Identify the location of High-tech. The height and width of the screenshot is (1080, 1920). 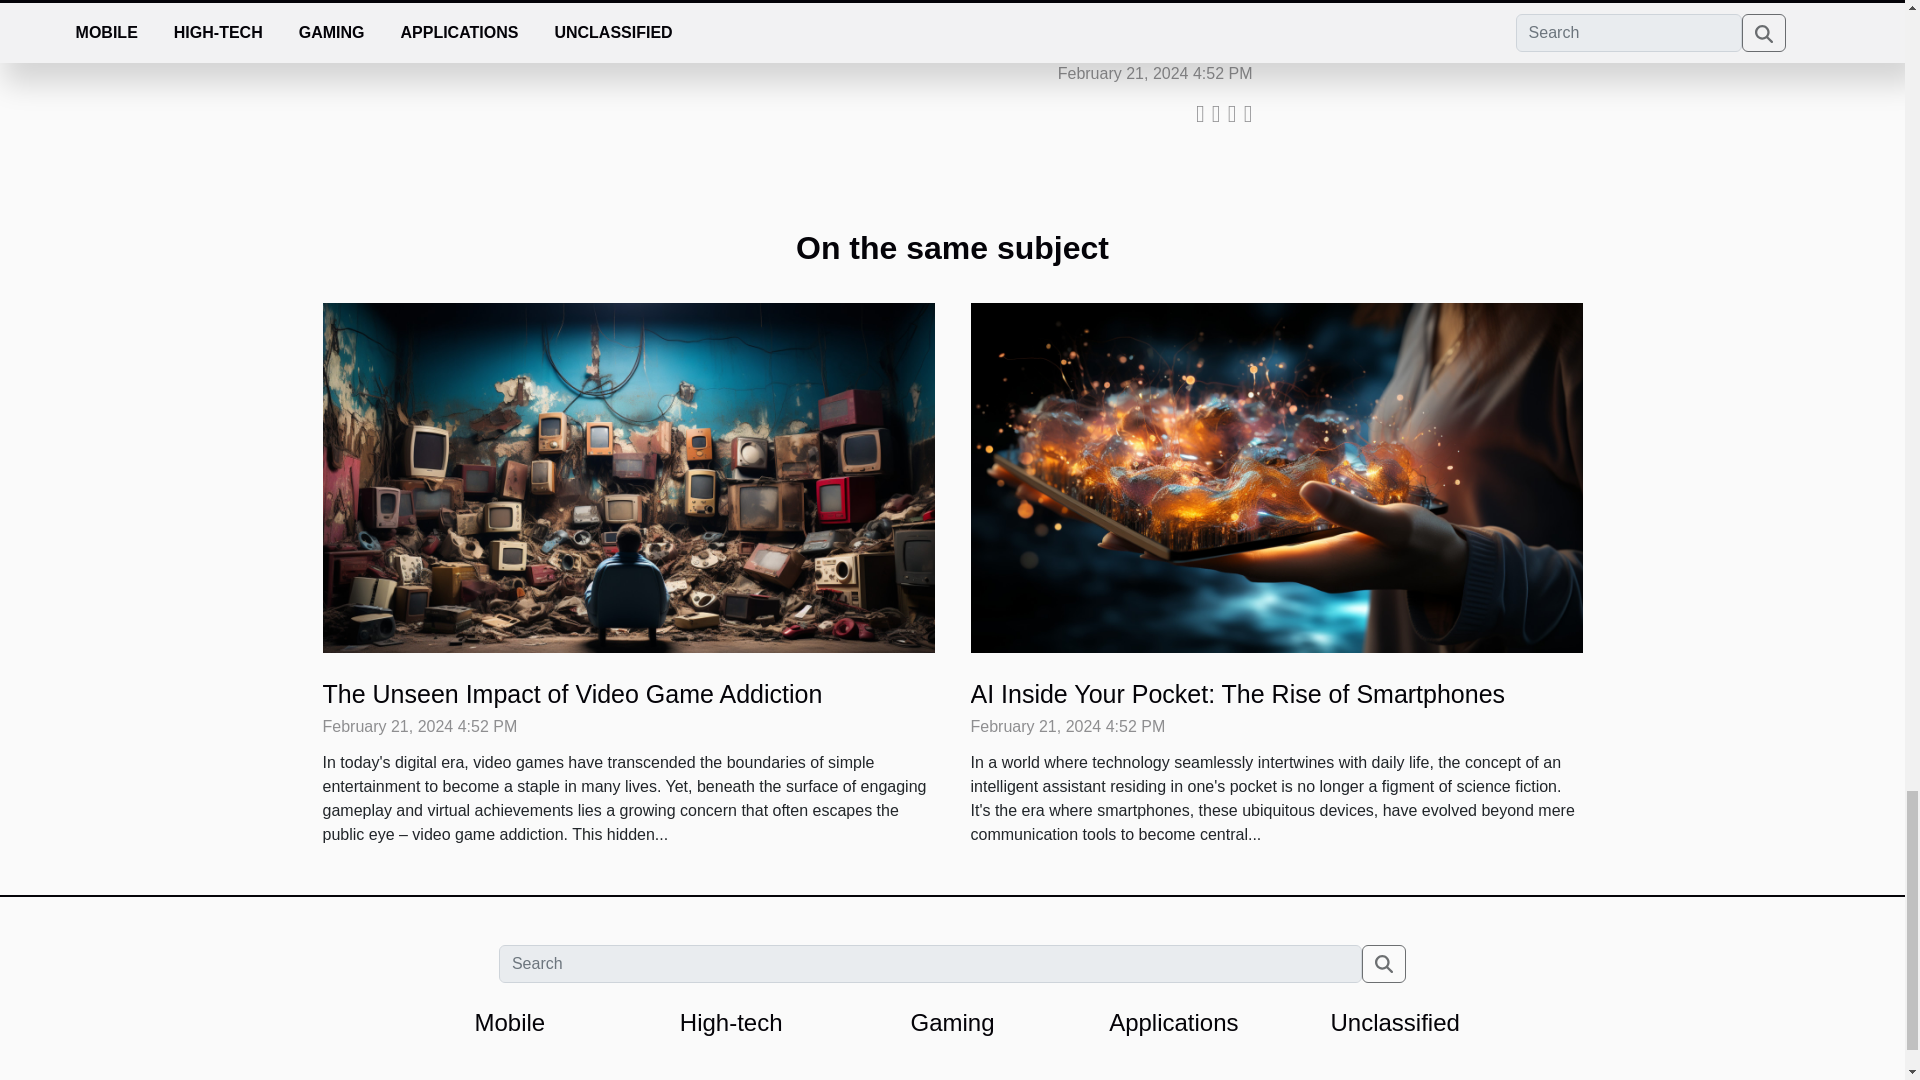
(731, 1022).